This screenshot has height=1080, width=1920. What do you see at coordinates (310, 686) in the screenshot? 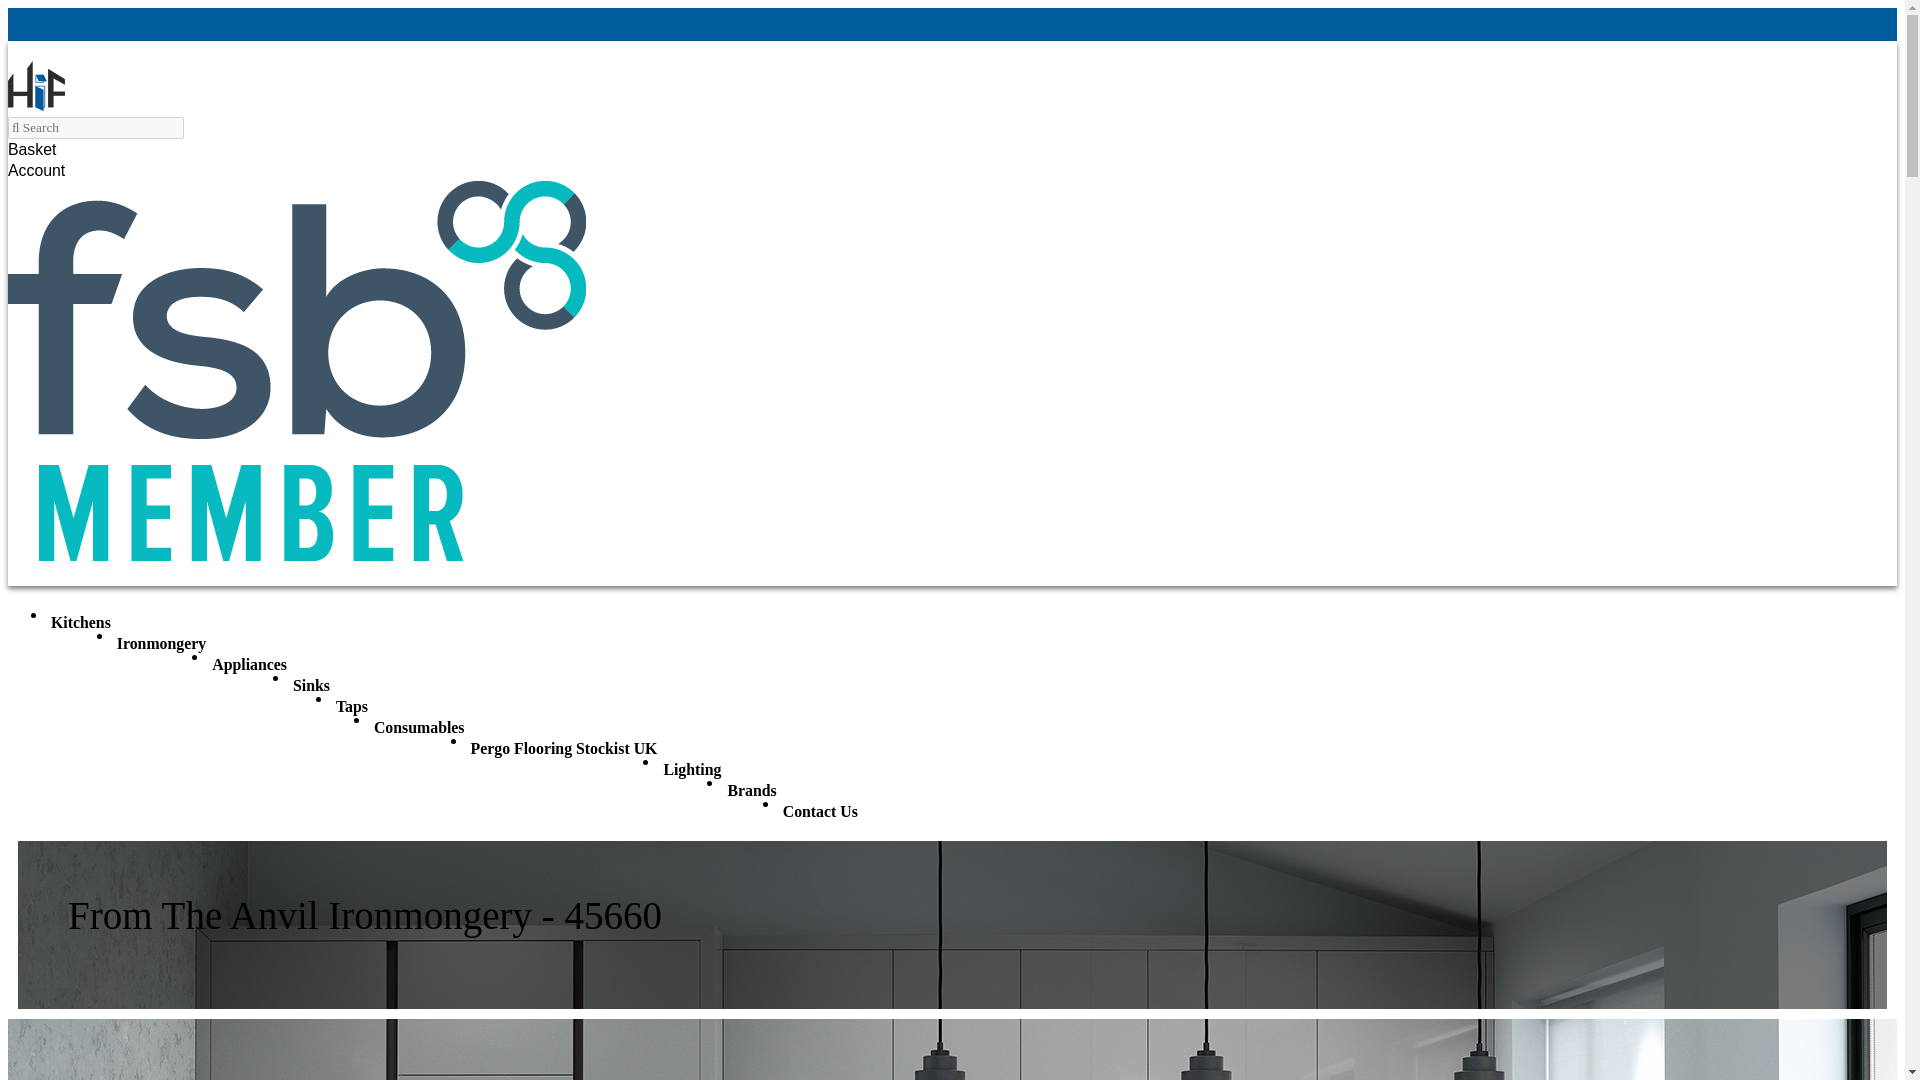
I see `Sinks` at bounding box center [310, 686].